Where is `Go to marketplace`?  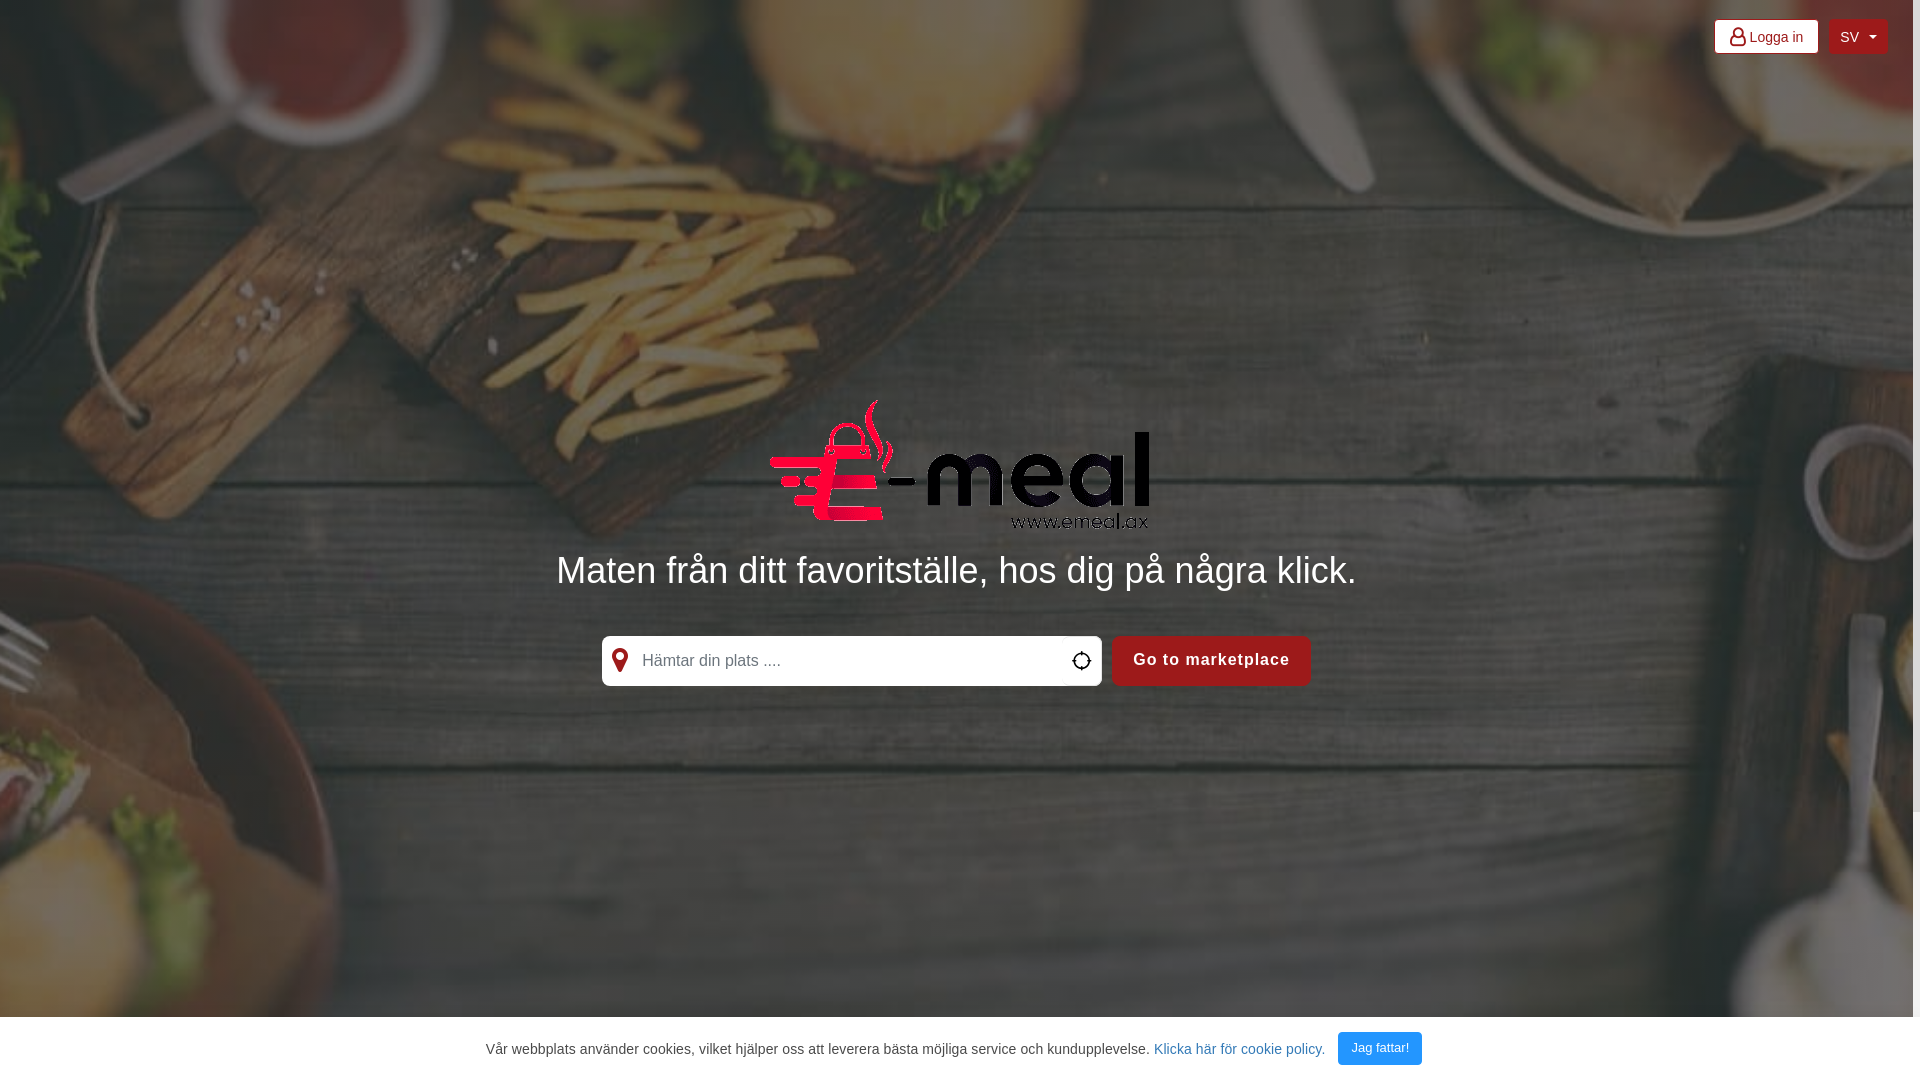
Go to marketplace is located at coordinates (1212, 661).